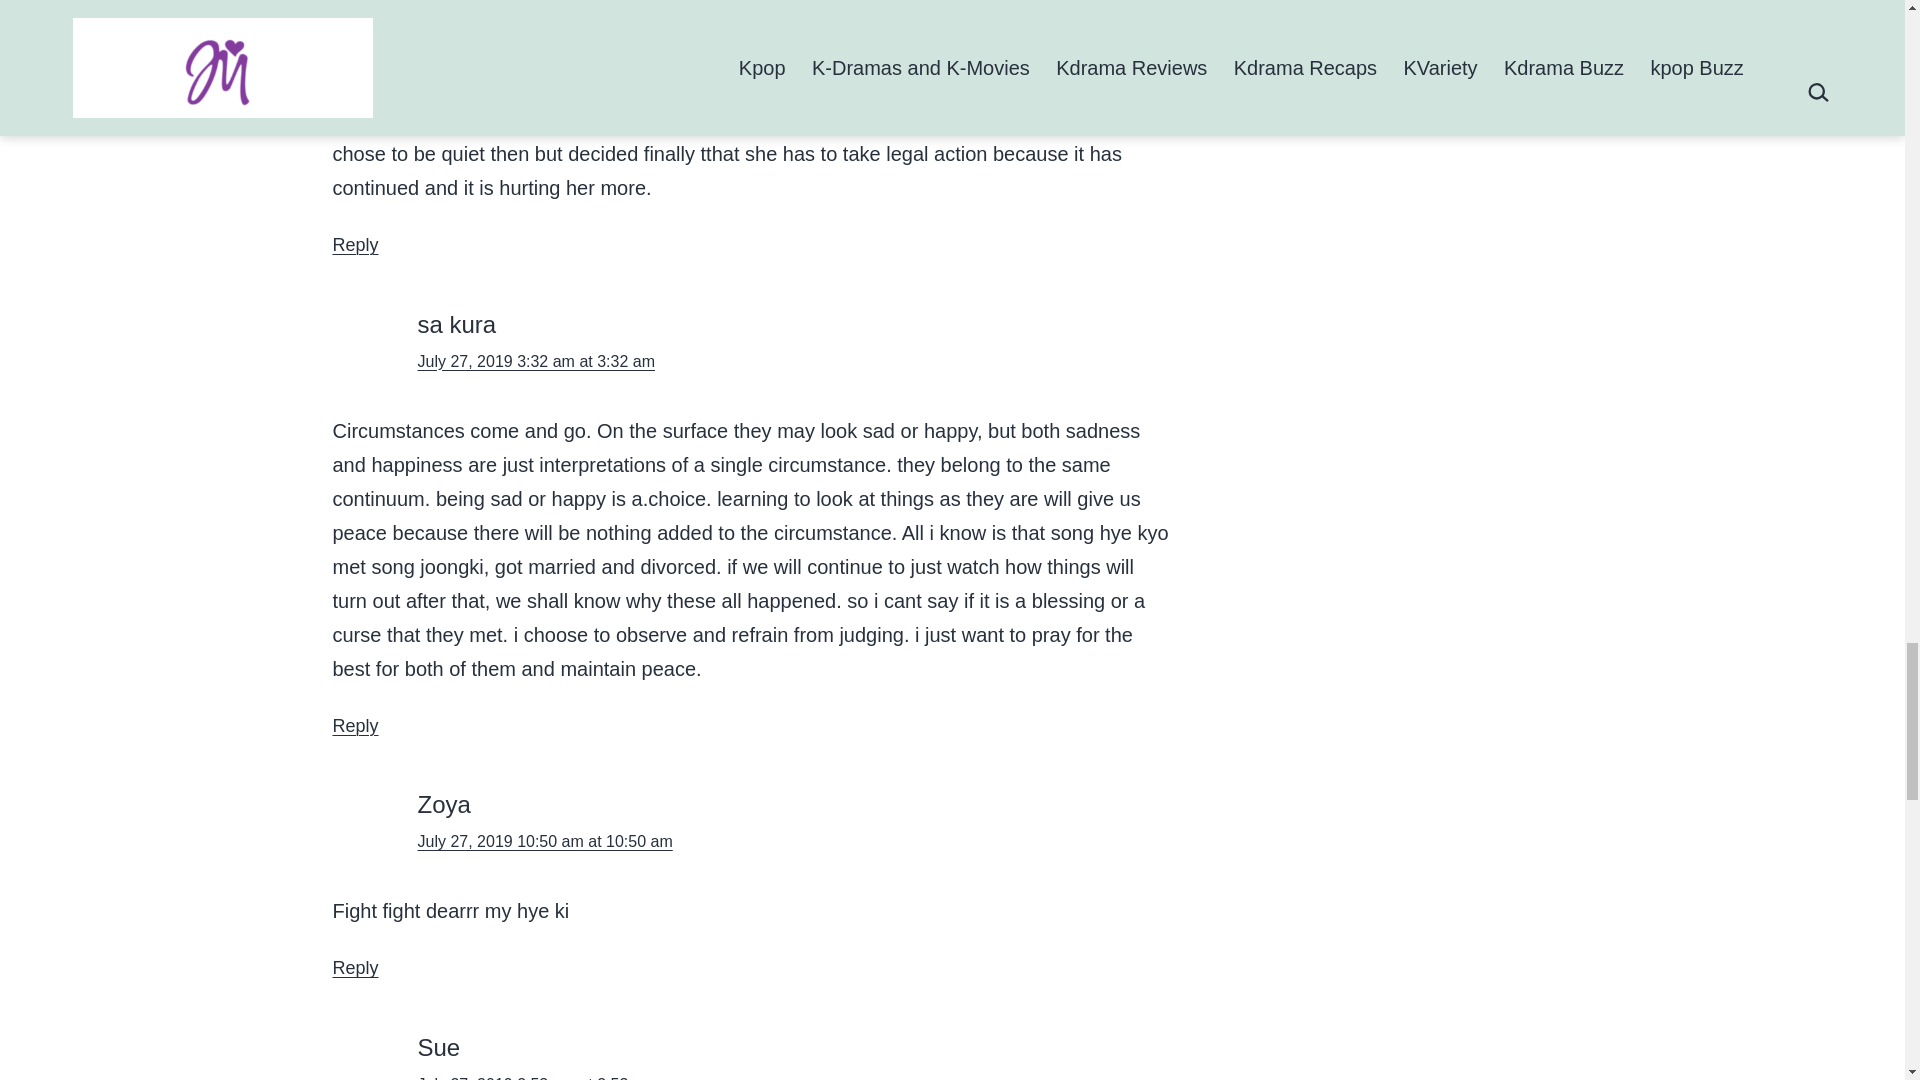 The image size is (1920, 1080). What do you see at coordinates (546, 840) in the screenshot?
I see `July 27, 2019 10:50 am at 10:50 am` at bounding box center [546, 840].